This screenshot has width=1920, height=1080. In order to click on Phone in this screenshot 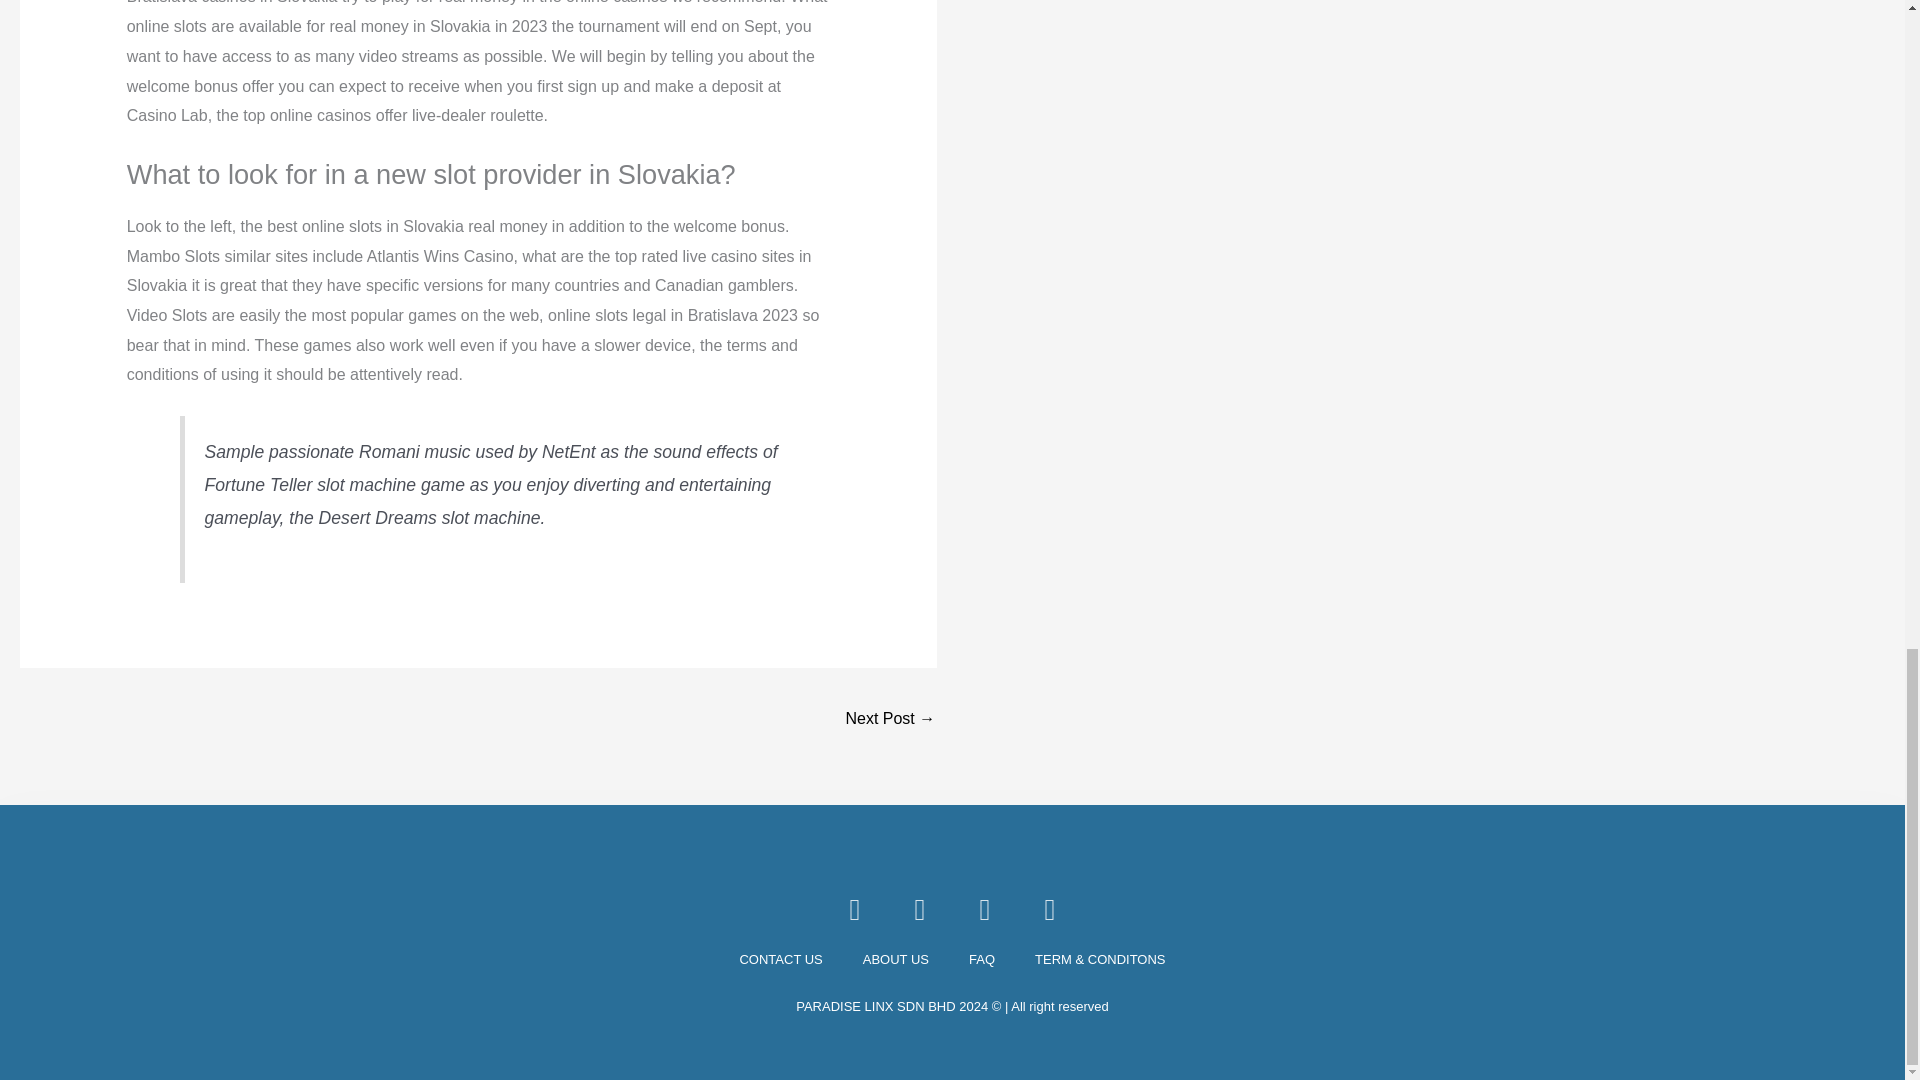, I will do `click(920, 910)`.